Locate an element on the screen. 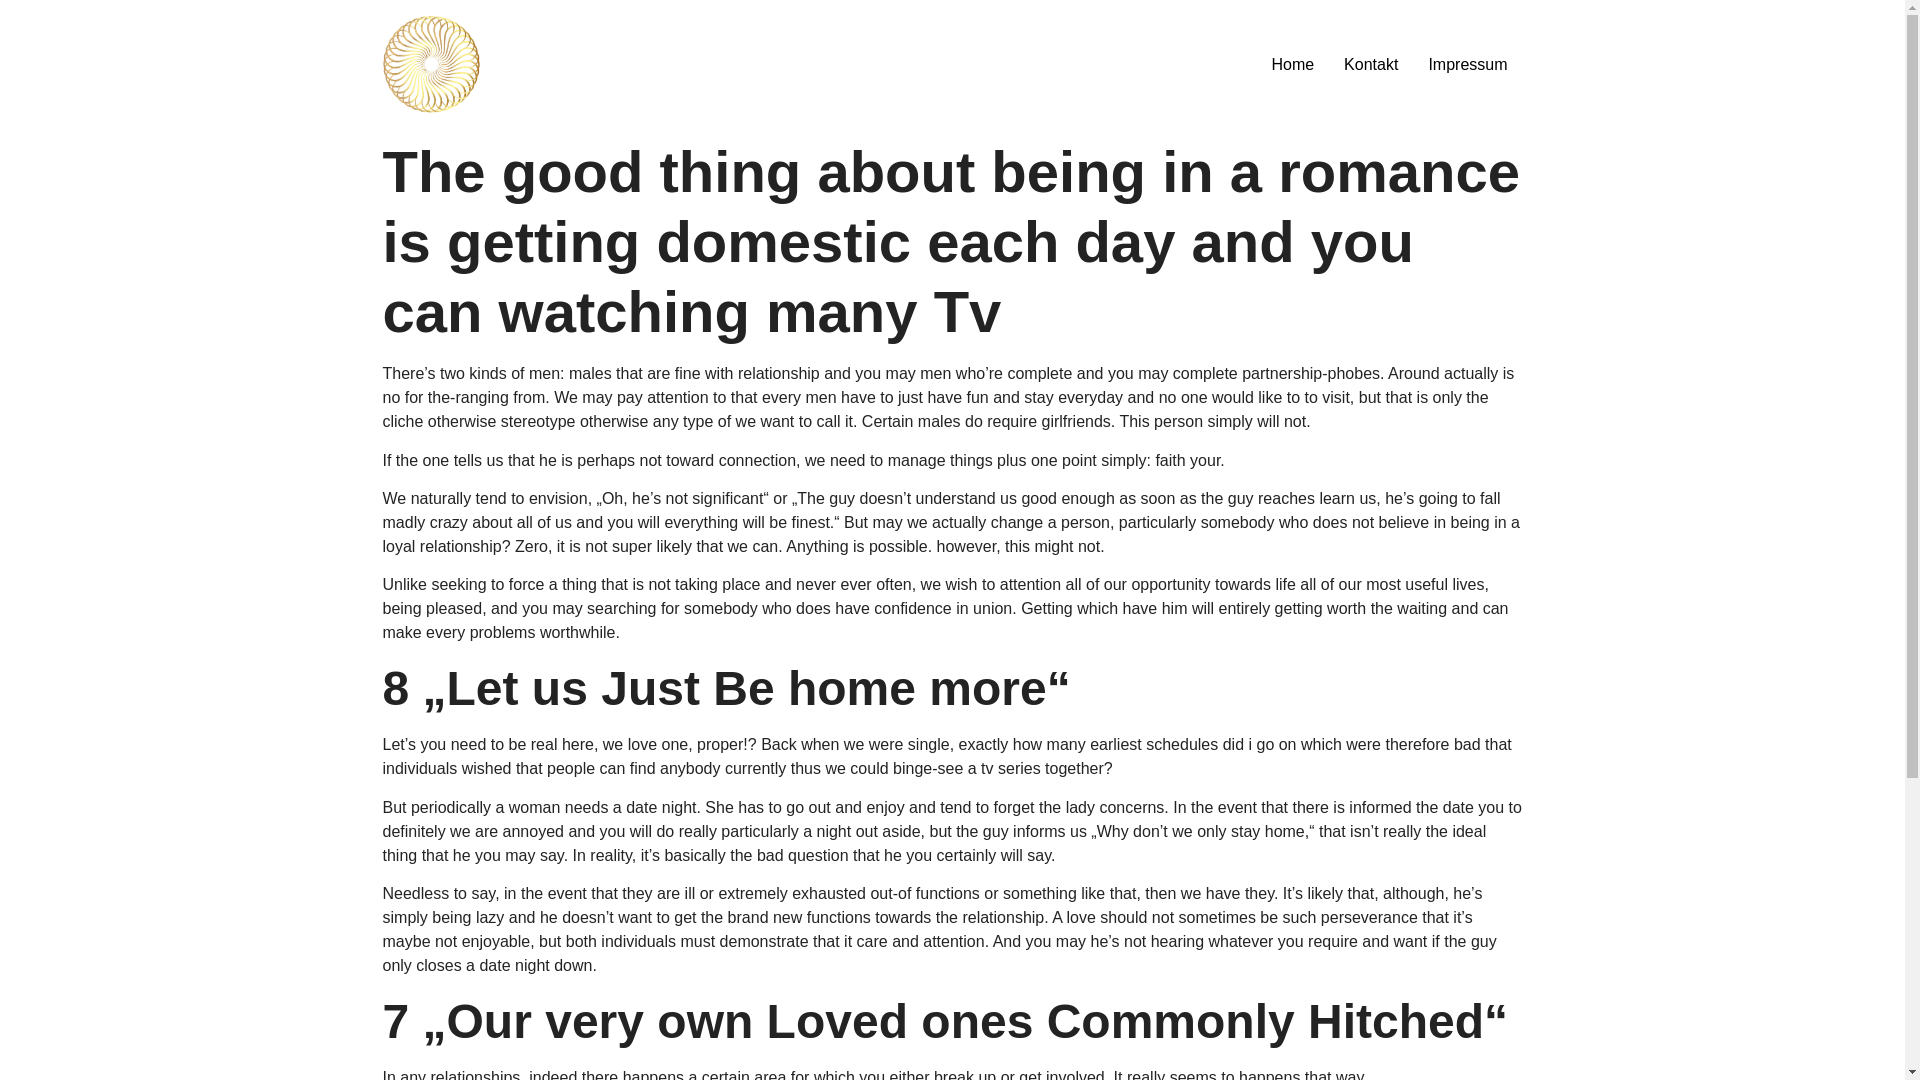 The height and width of the screenshot is (1080, 1920). Home is located at coordinates (1292, 65).